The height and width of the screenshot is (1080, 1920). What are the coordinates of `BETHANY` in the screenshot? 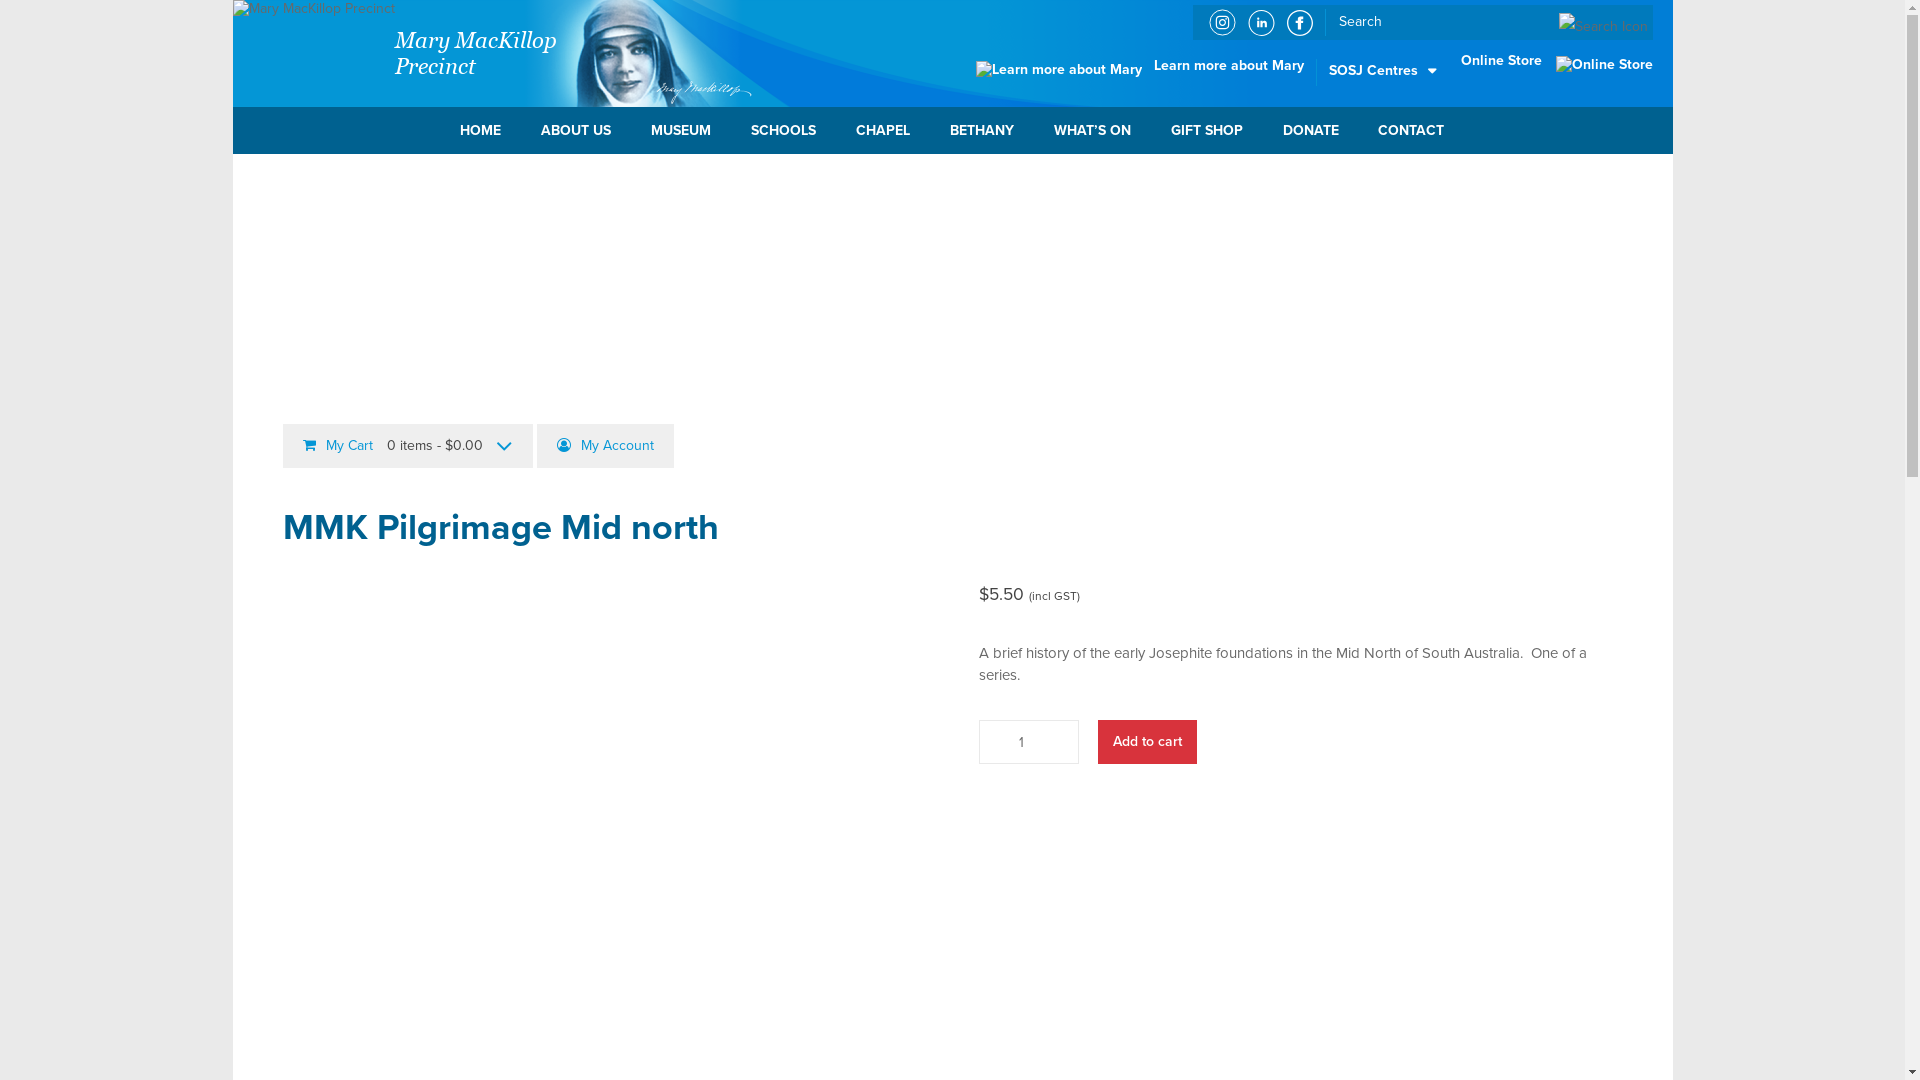 It's located at (982, 130).